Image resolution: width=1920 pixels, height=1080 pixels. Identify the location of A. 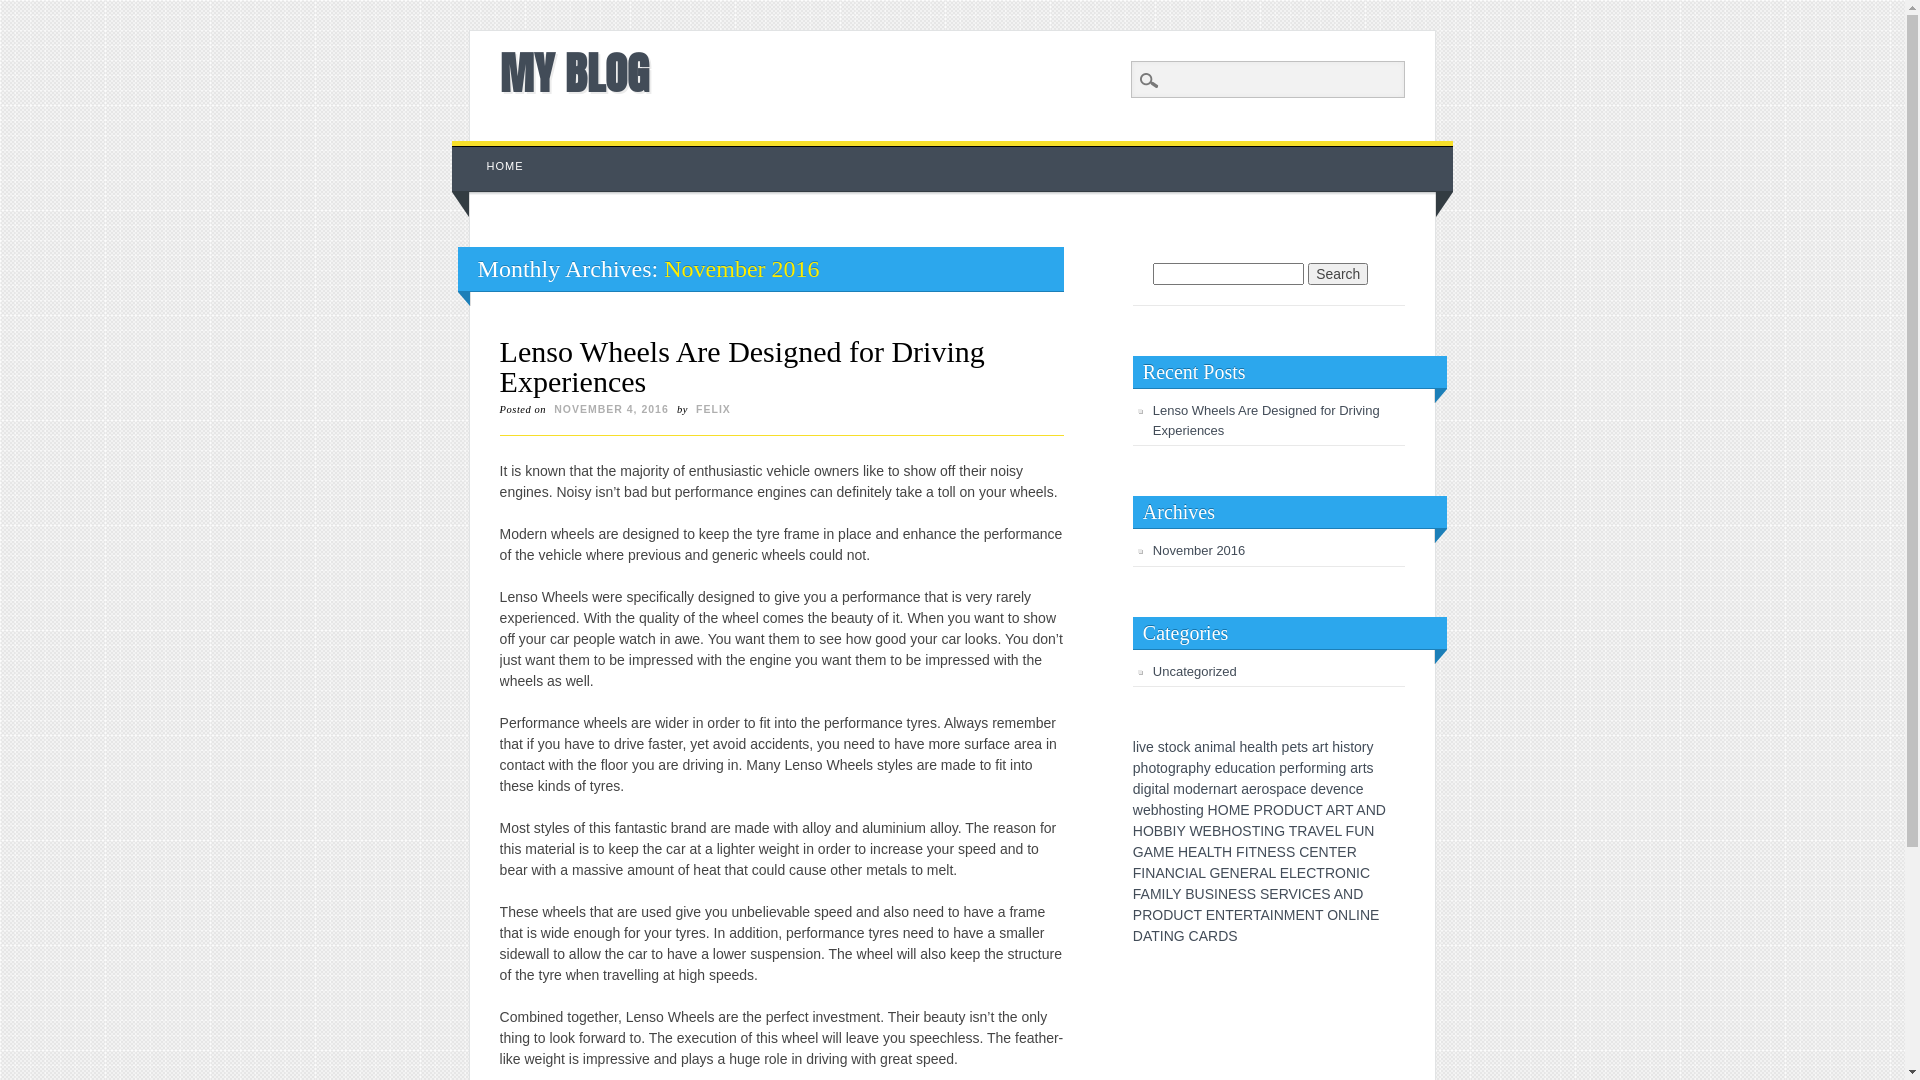
(1148, 852).